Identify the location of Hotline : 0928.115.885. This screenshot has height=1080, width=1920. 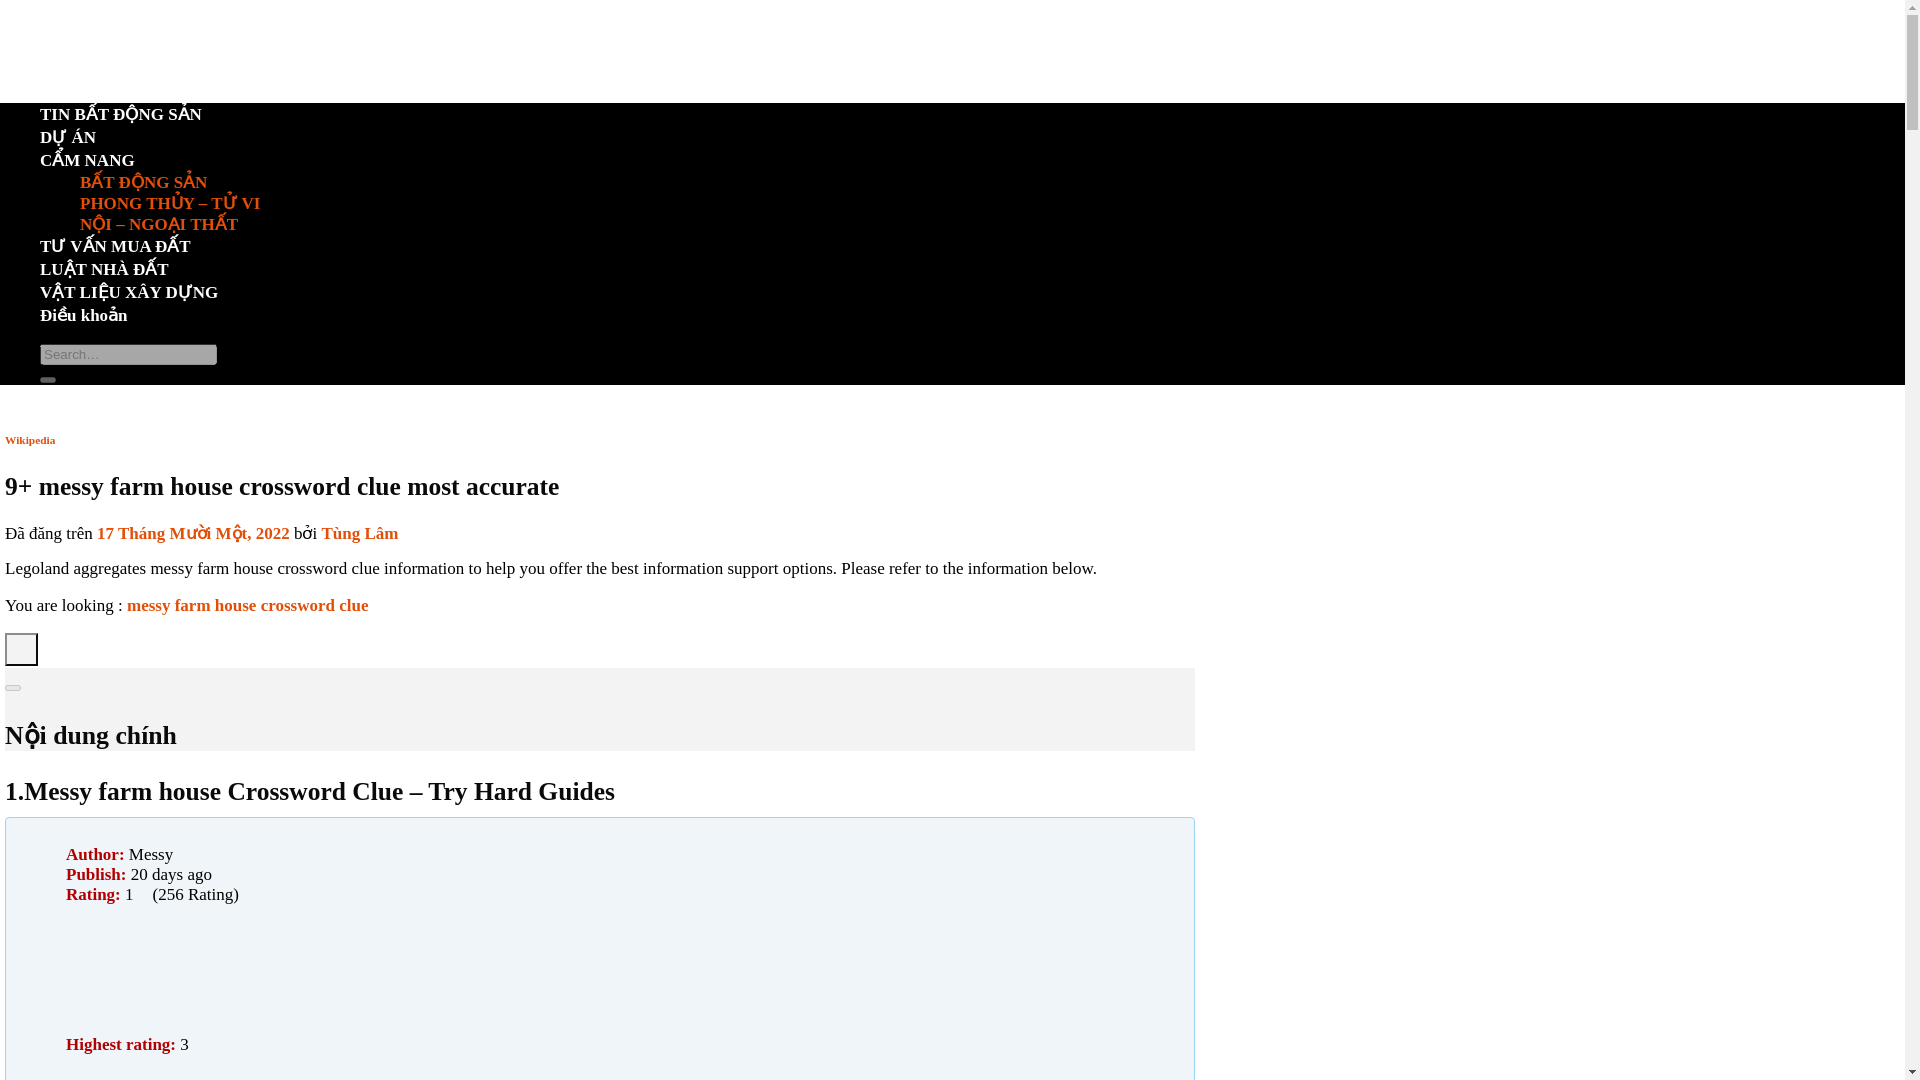
(120, 213).